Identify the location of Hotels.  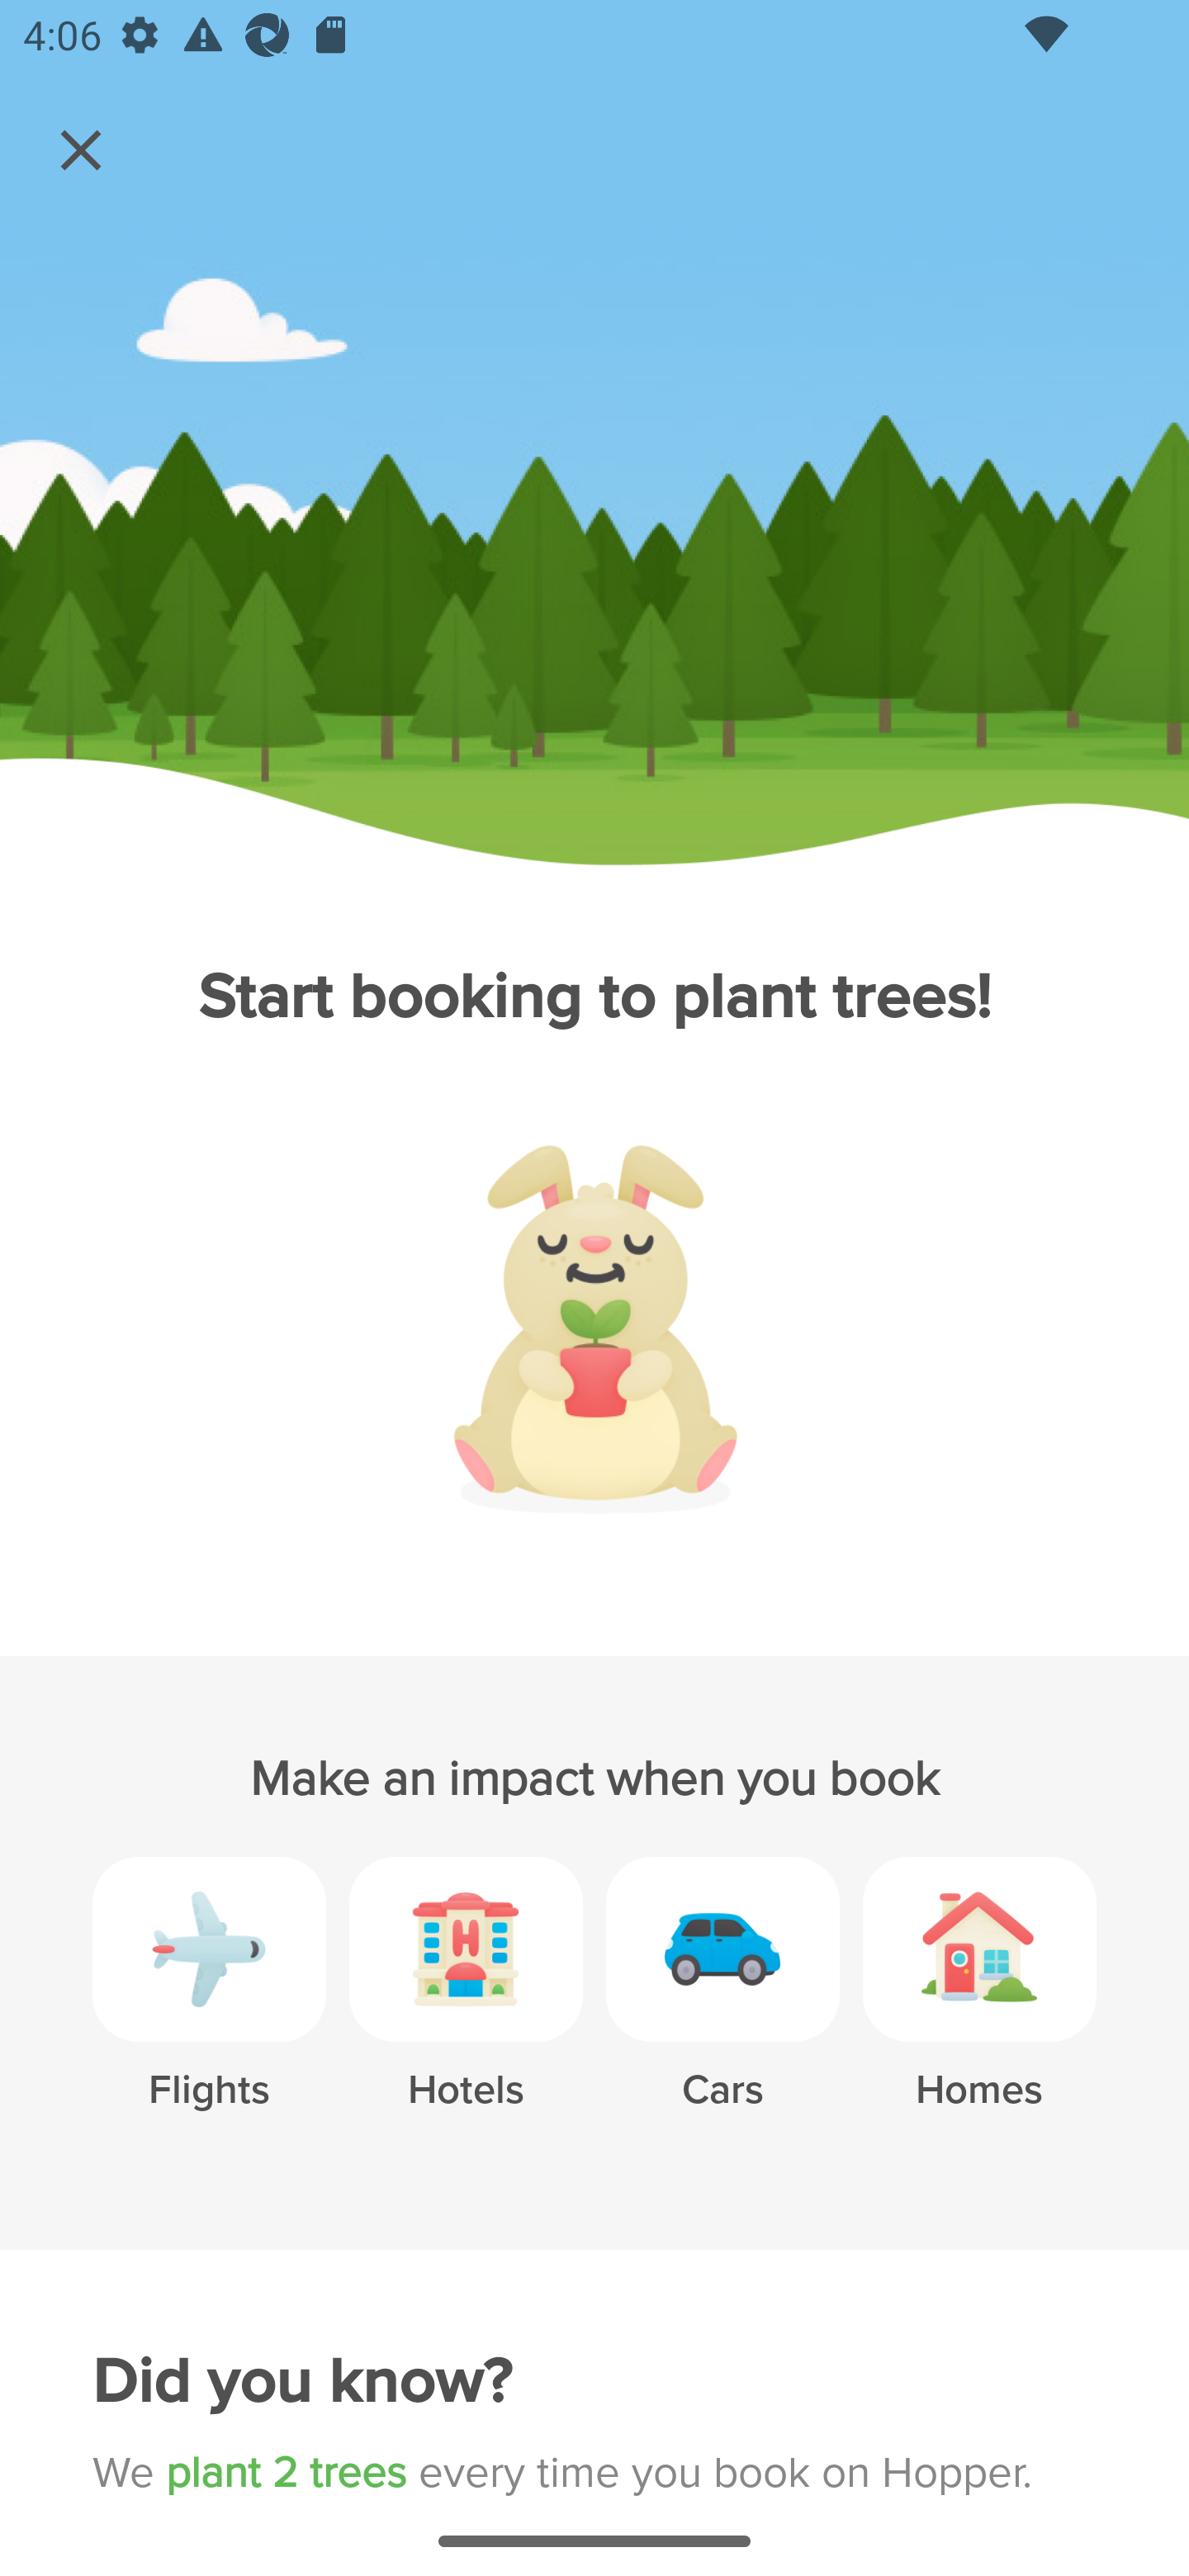
(466, 2008).